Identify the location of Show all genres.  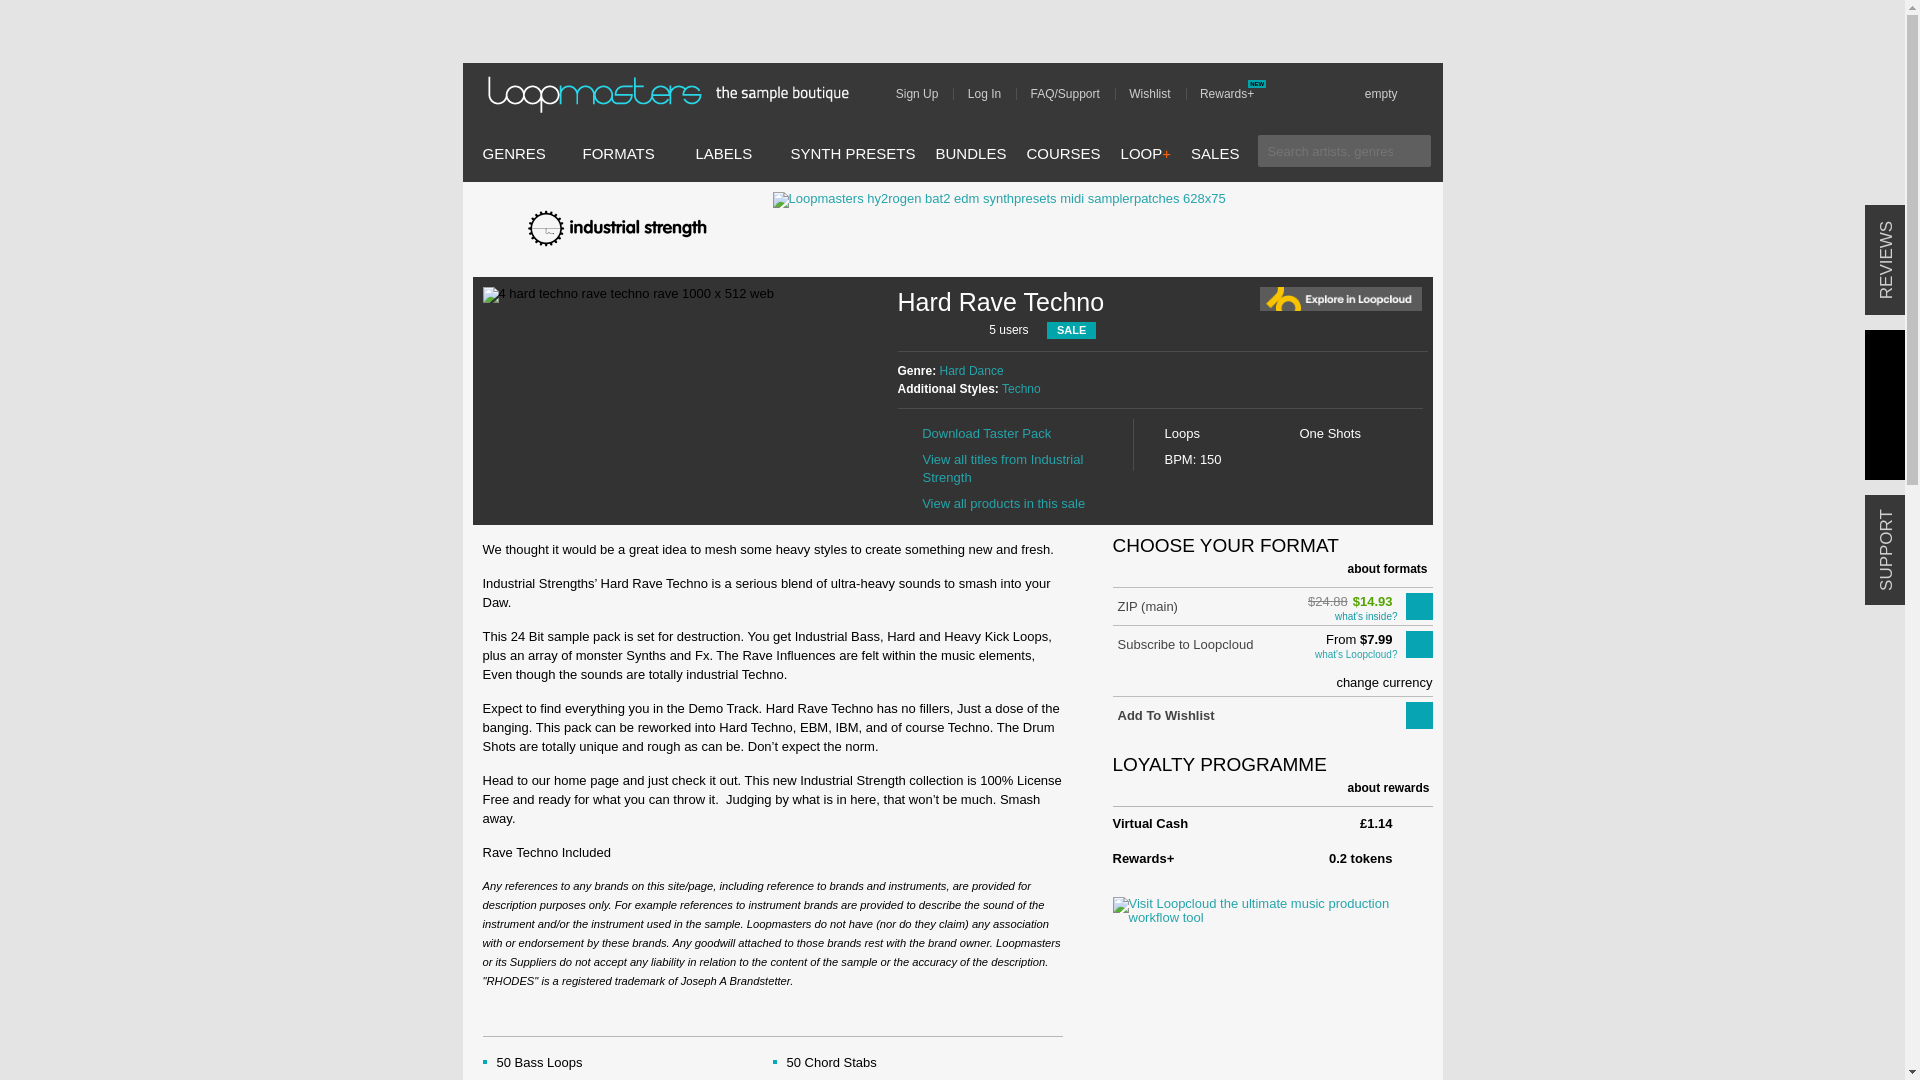
(513, 153).